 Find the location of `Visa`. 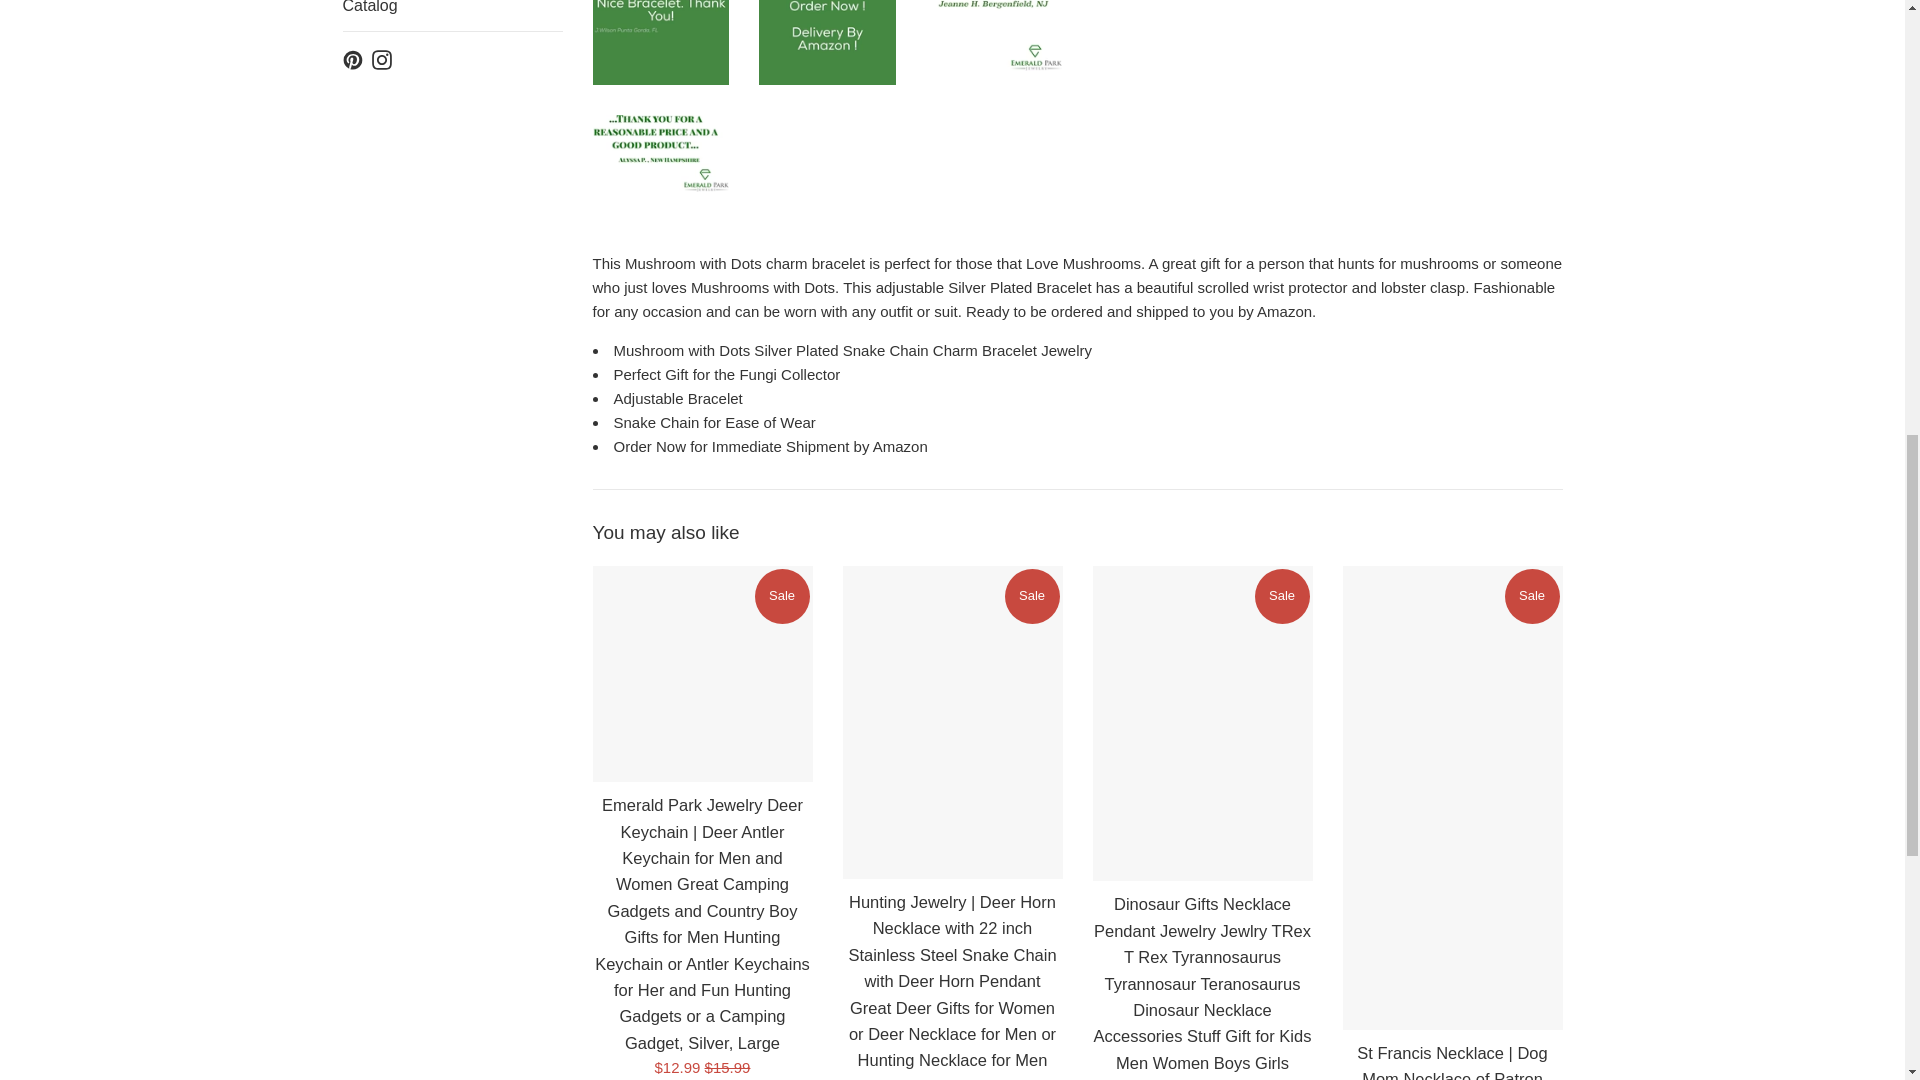

Visa is located at coordinates (1543, 1038).